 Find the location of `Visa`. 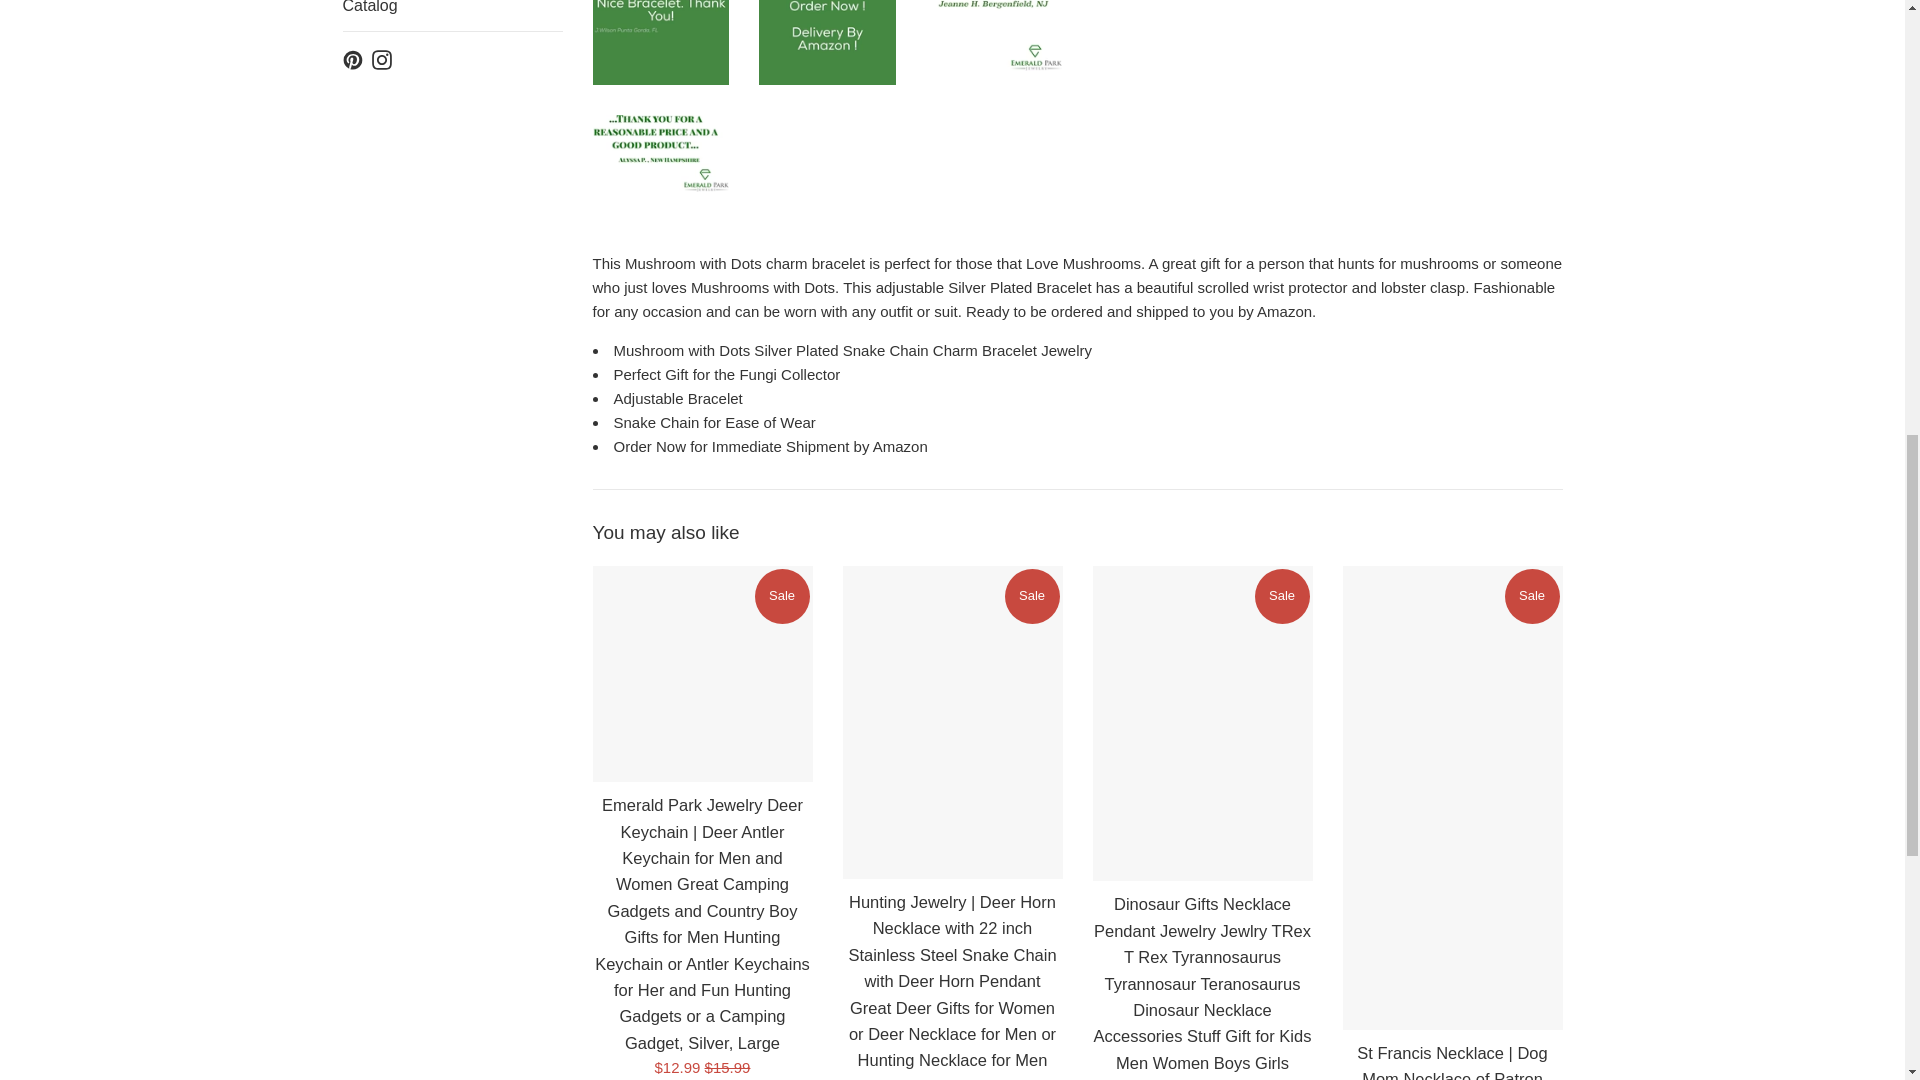

Visa is located at coordinates (1543, 1038).